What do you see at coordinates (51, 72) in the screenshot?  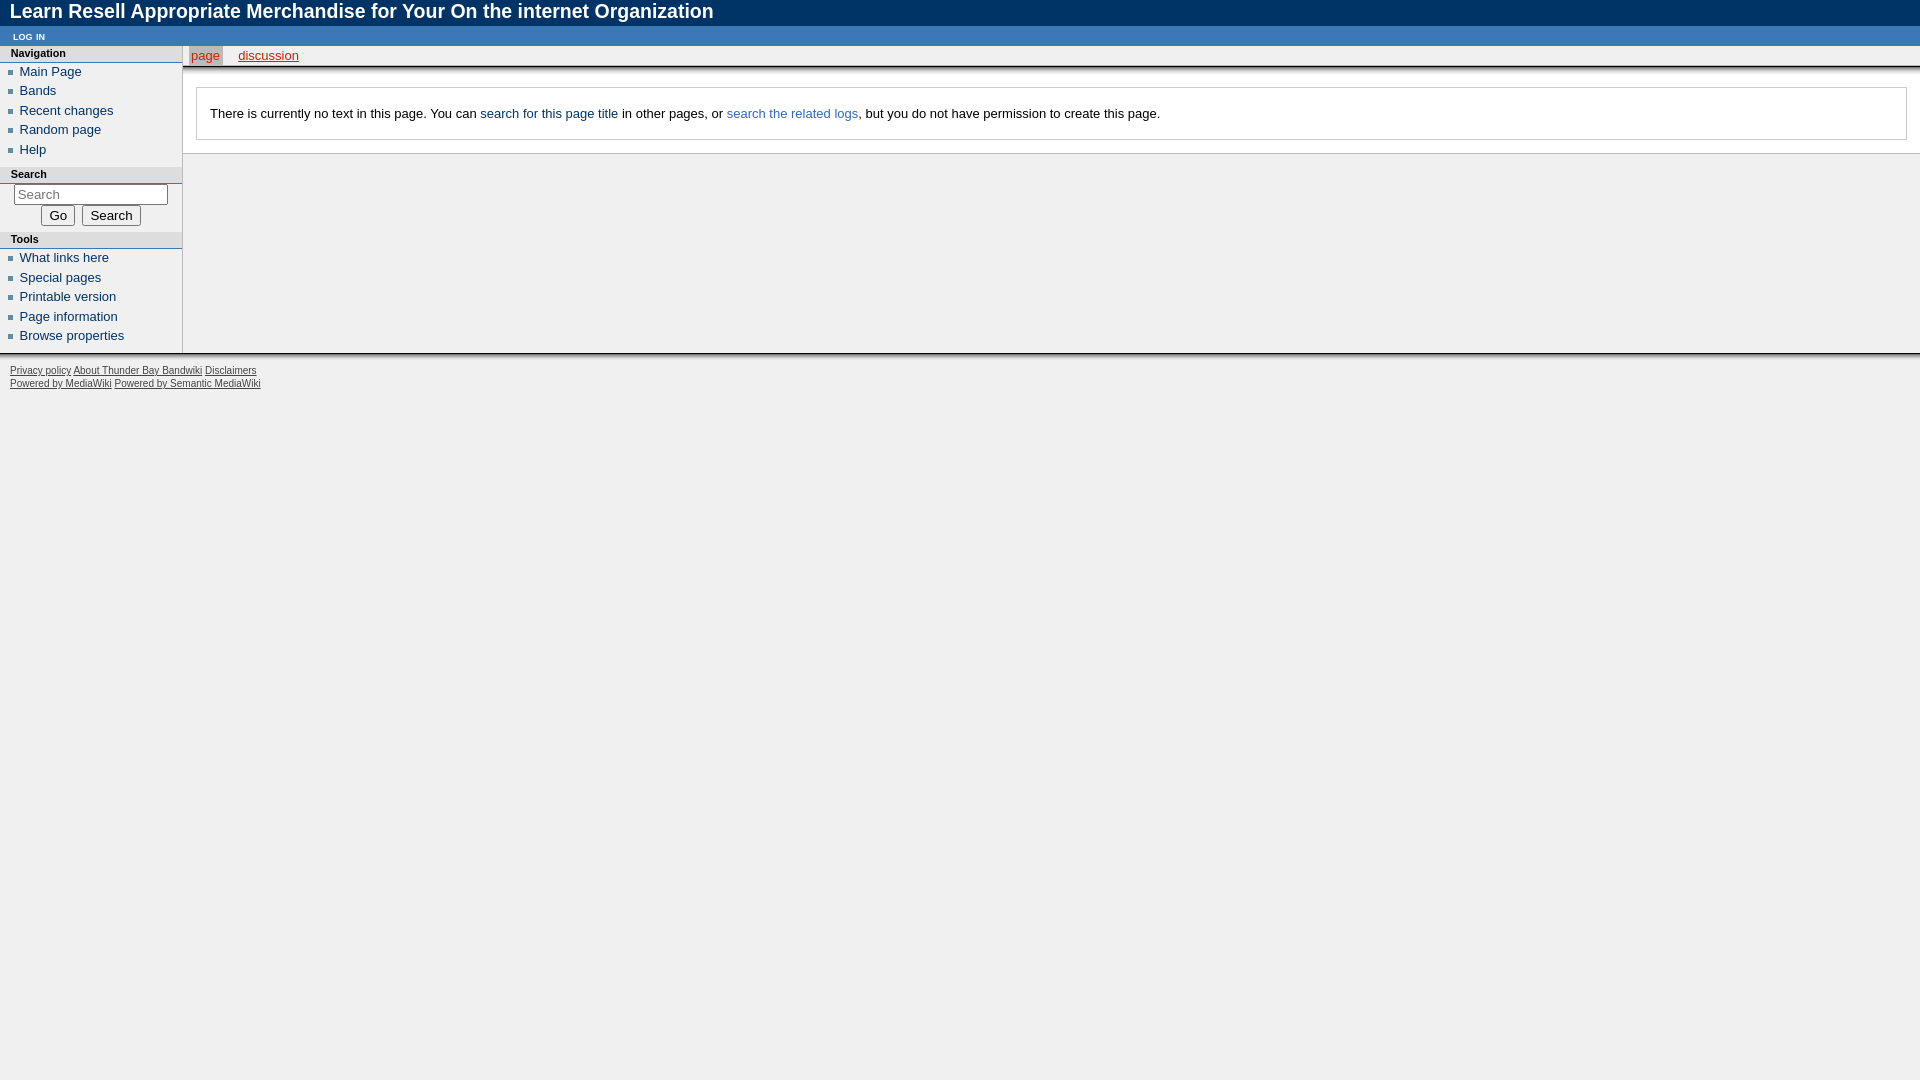 I see `Main Page` at bounding box center [51, 72].